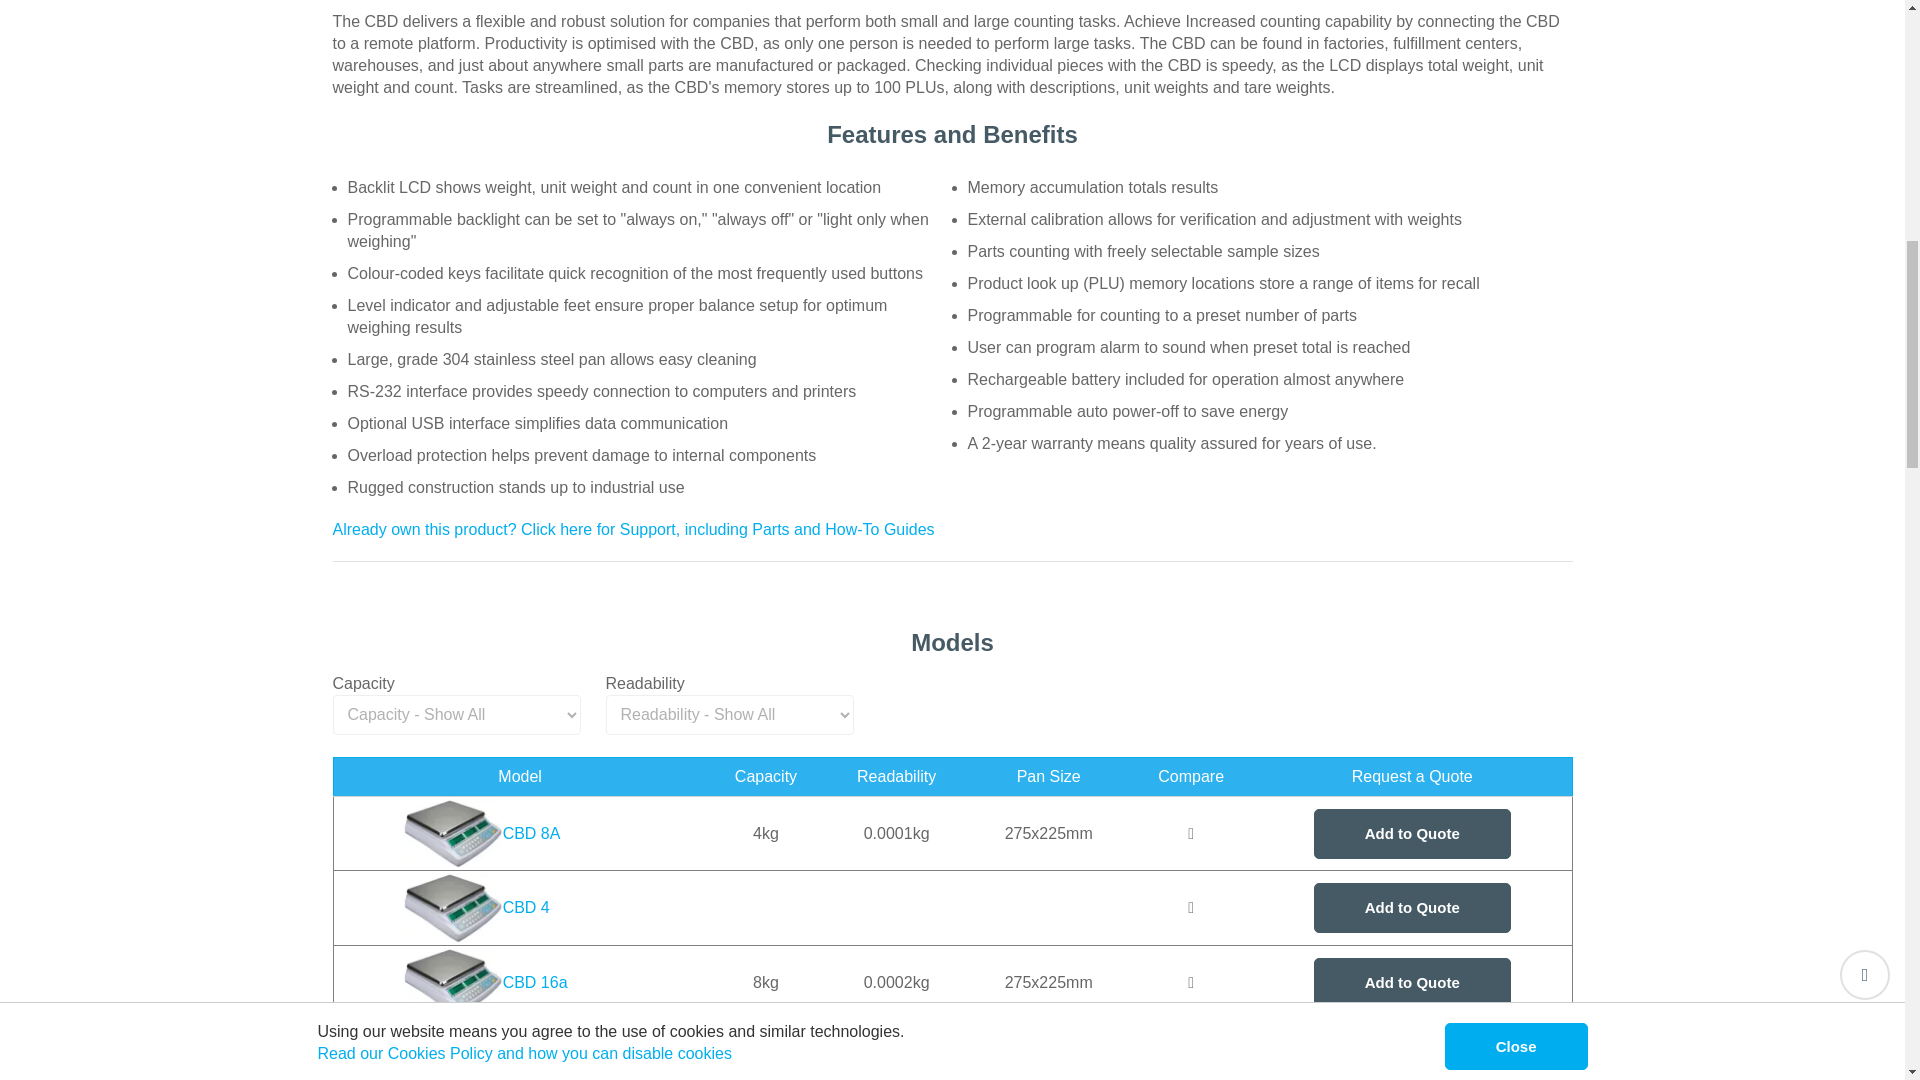  Describe the element at coordinates (1412, 832) in the screenshot. I see `Add to Quote` at that location.